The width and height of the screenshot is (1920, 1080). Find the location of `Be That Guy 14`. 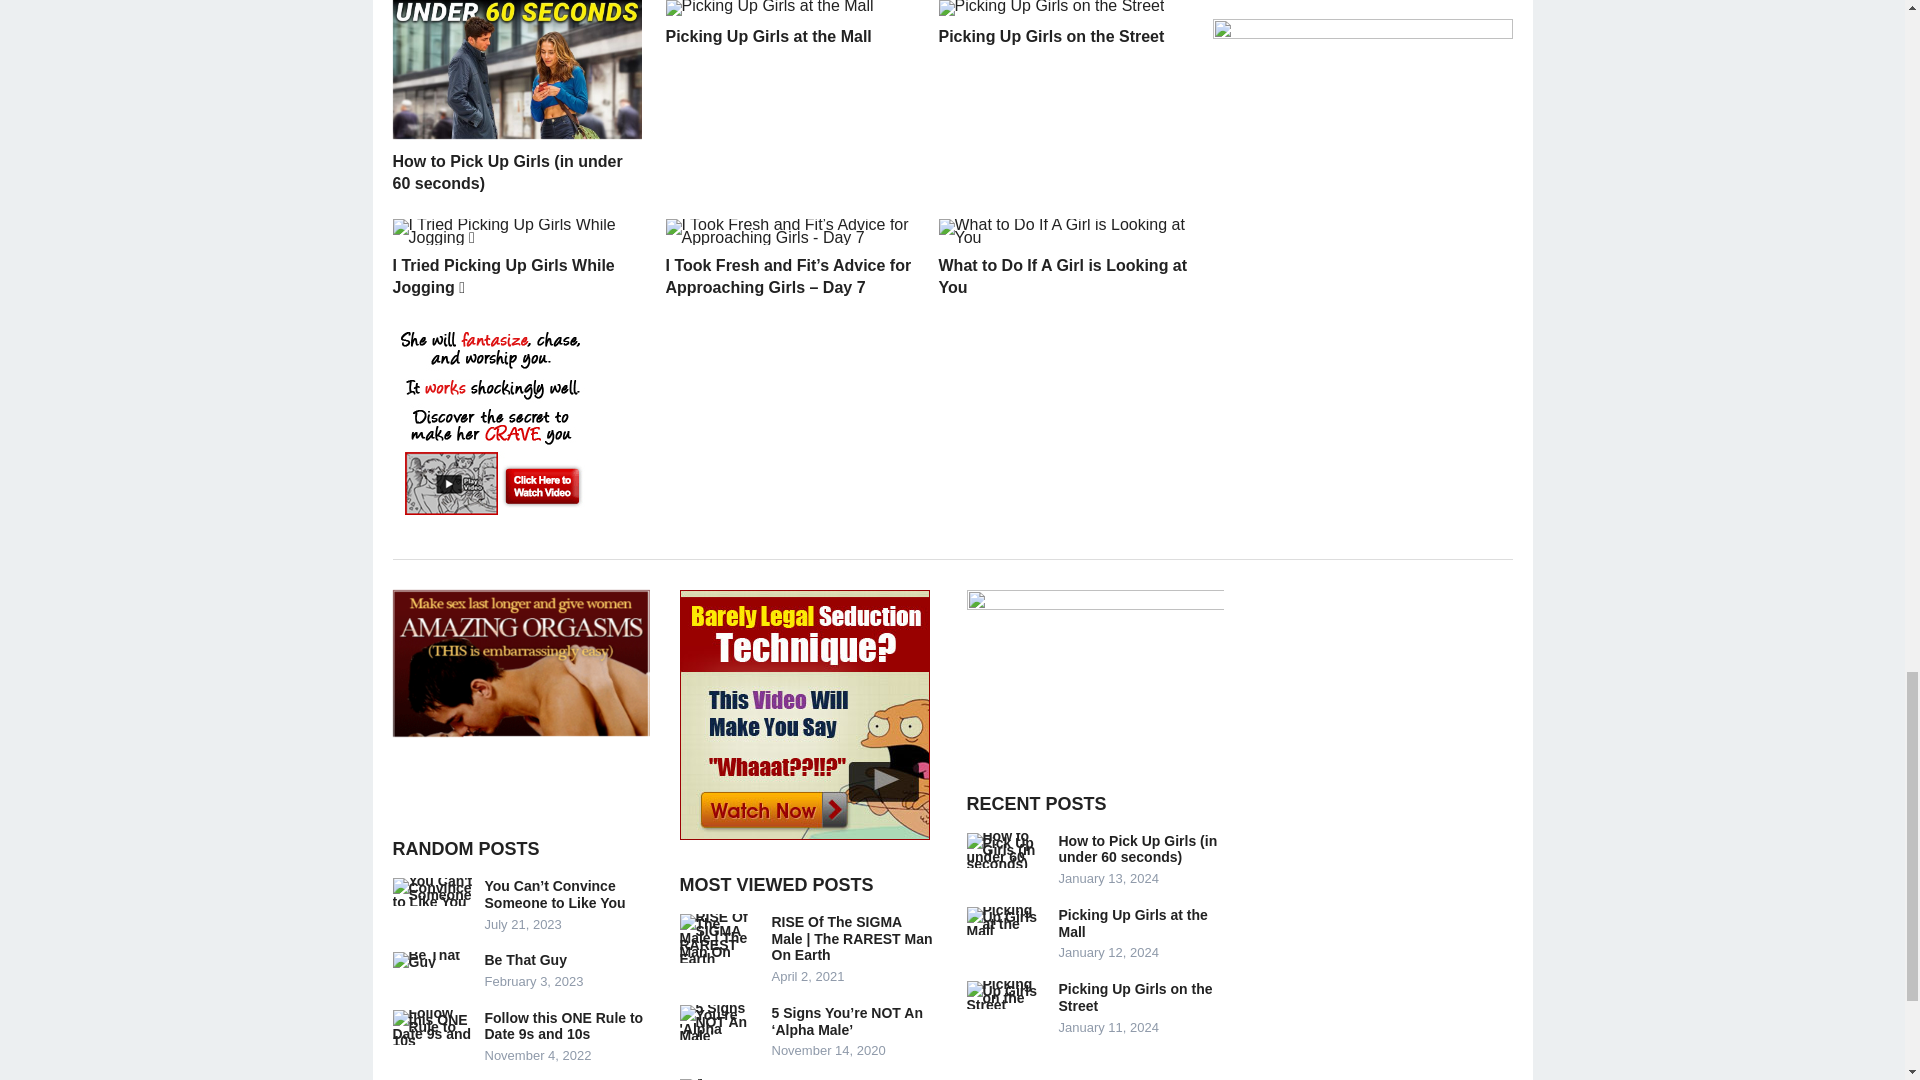

Be That Guy 14 is located at coordinates (432, 959).